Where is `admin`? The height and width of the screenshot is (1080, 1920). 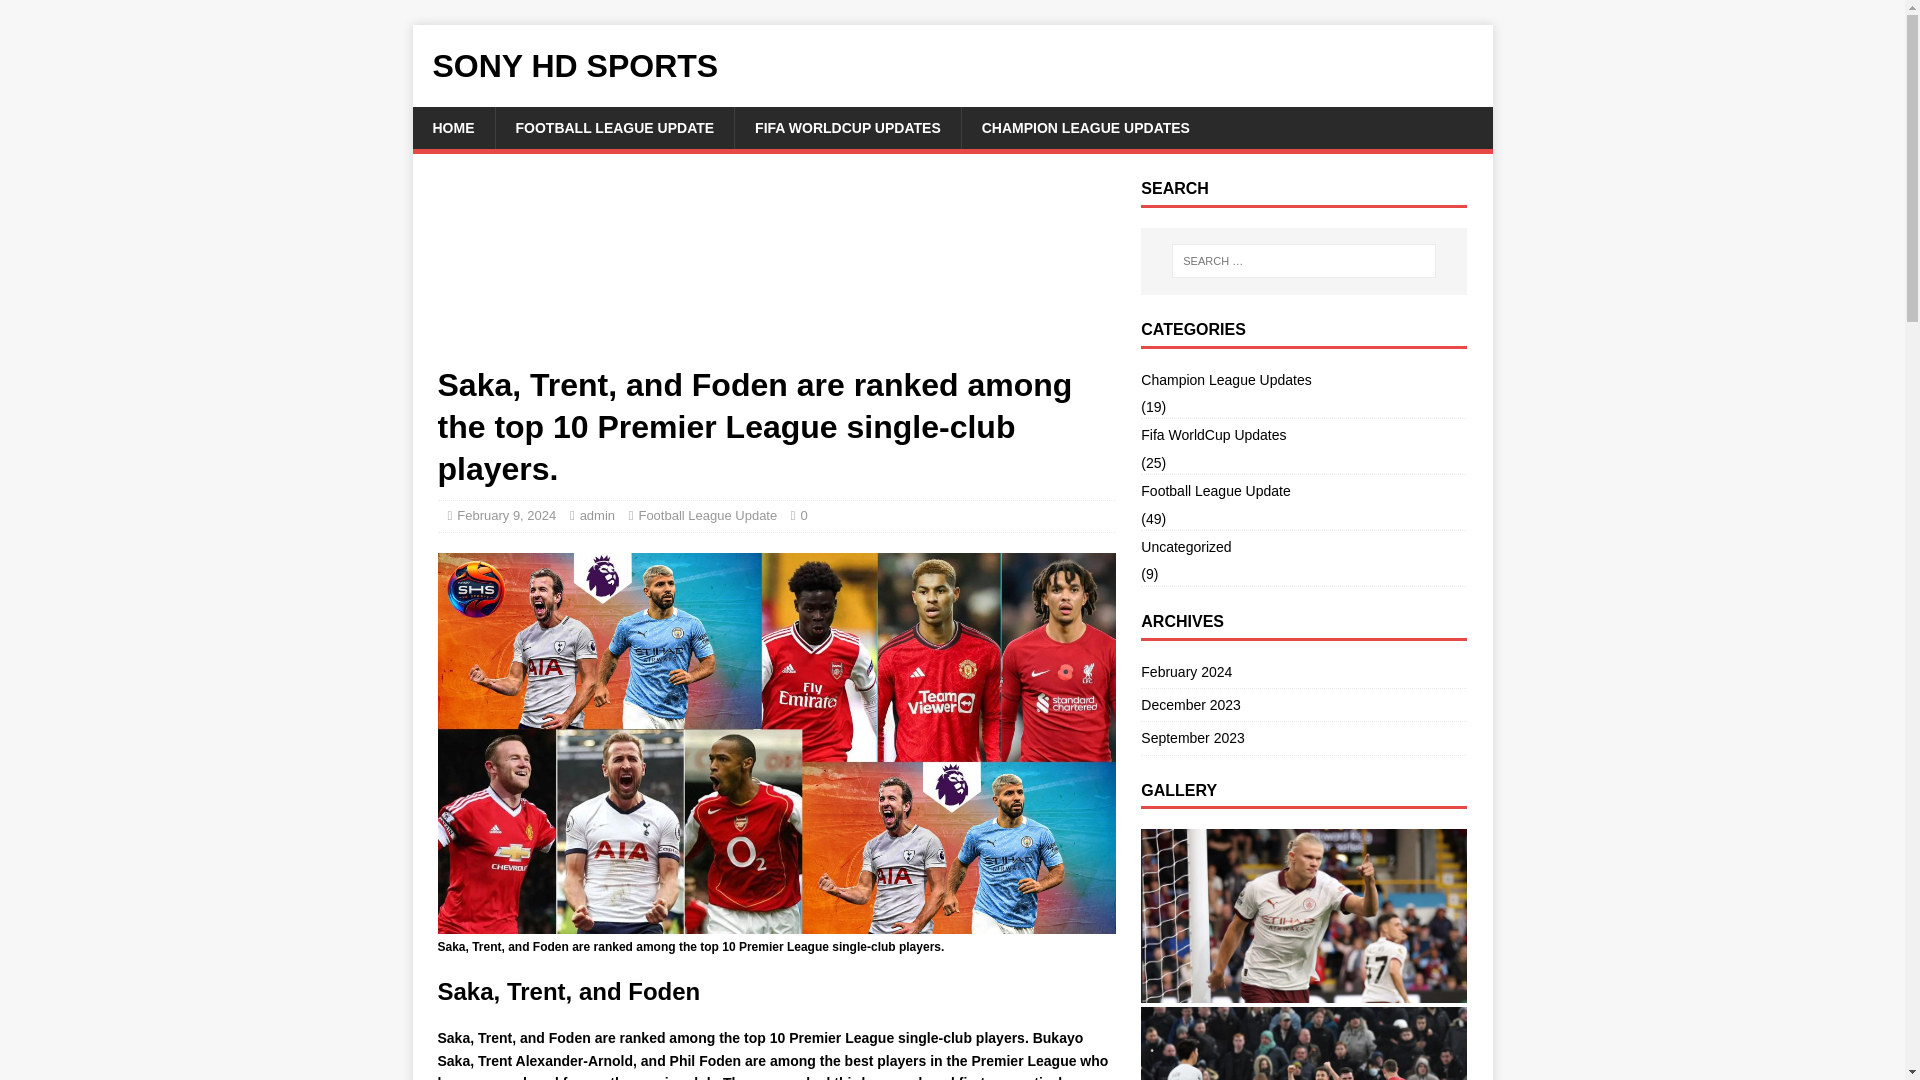
admin is located at coordinates (596, 514).